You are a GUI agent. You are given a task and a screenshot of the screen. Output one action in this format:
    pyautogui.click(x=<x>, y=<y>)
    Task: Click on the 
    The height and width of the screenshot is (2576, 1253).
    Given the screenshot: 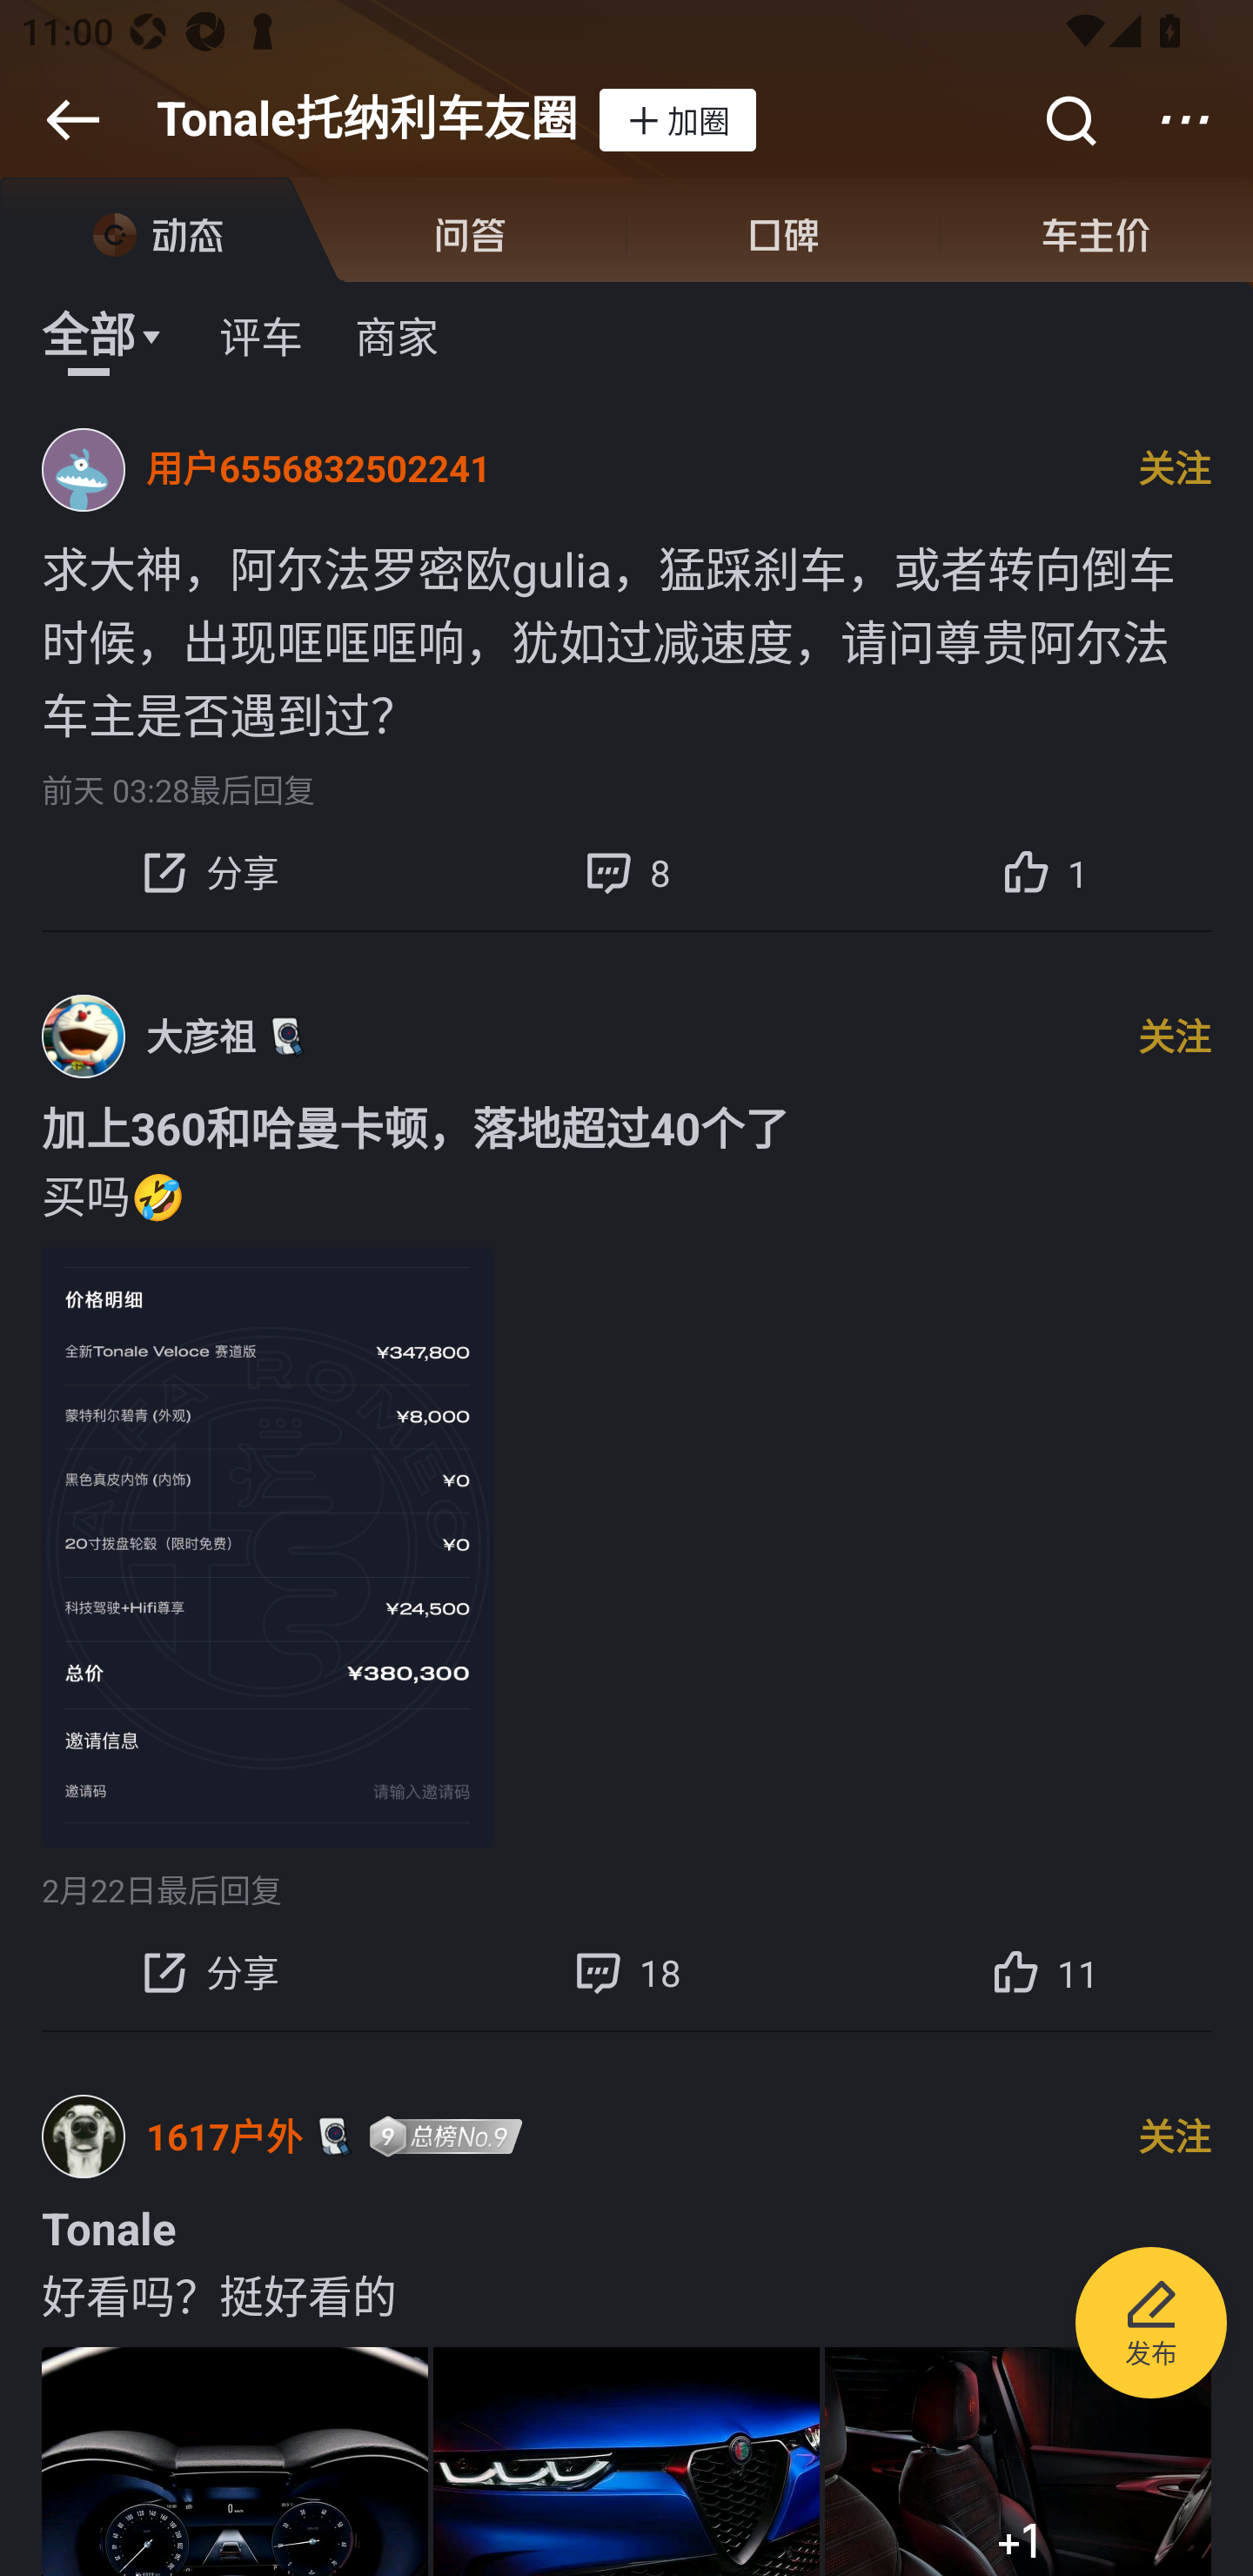 What is the action you would take?
    pyautogui.click(x=1185, y=119)
    